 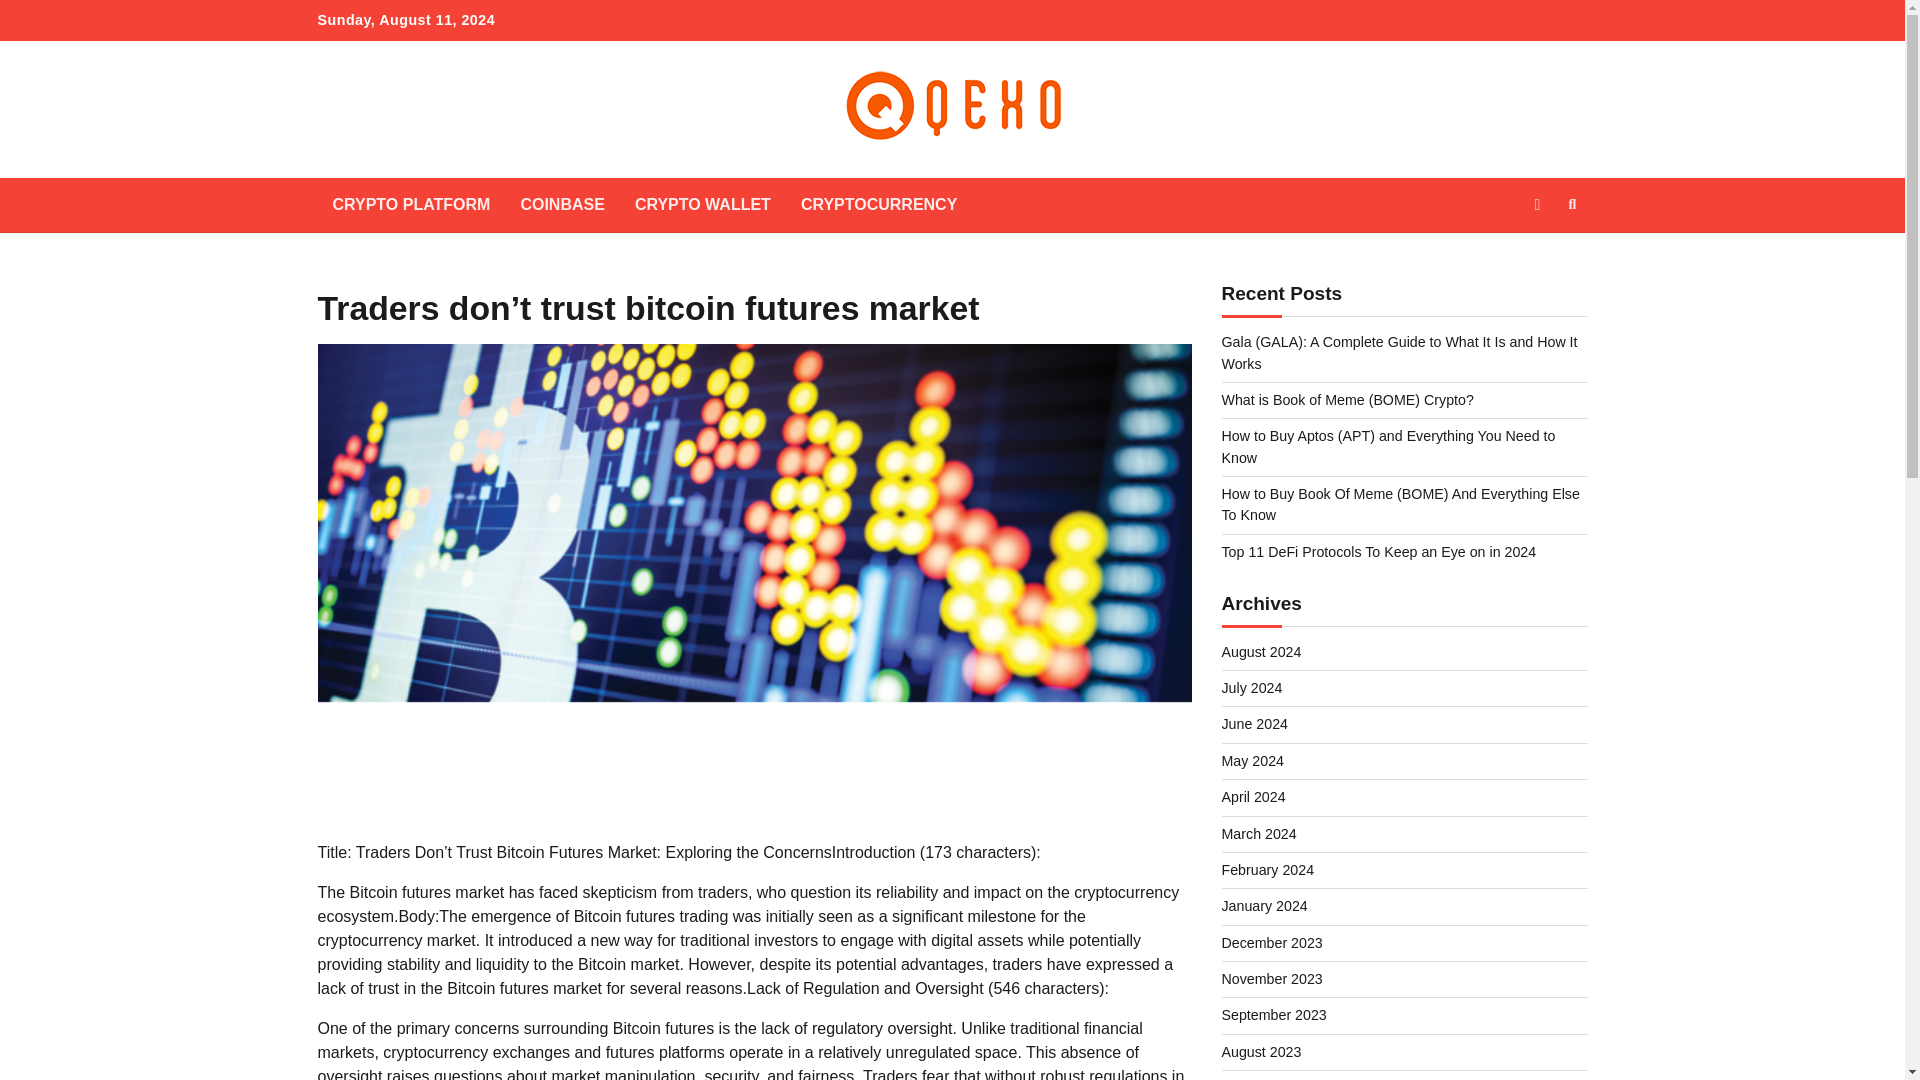 I want to click on View Random Post, so click(x=1536, y=205).